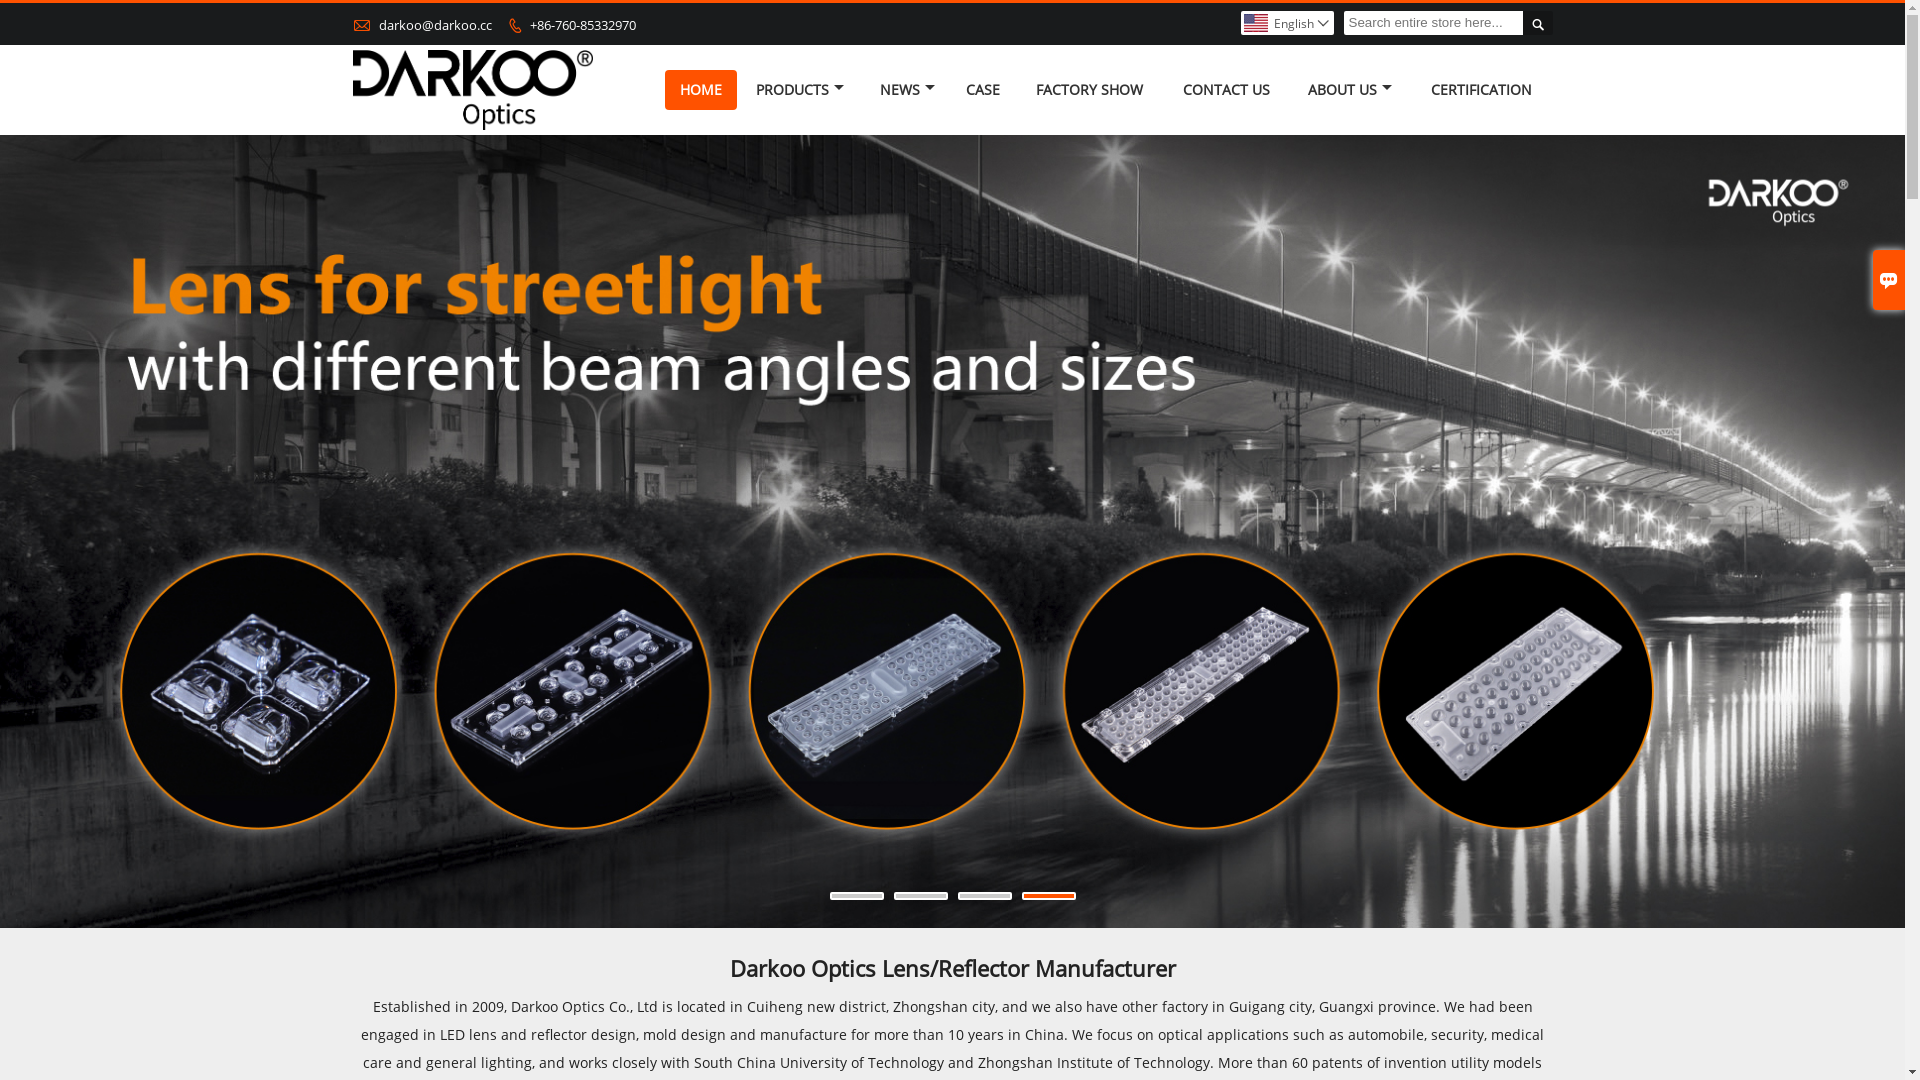 The height and width of the screenshot is (1080, 1920). Describe the element at coordinates (985, 896) in the screenshot. I see `3` at that location.